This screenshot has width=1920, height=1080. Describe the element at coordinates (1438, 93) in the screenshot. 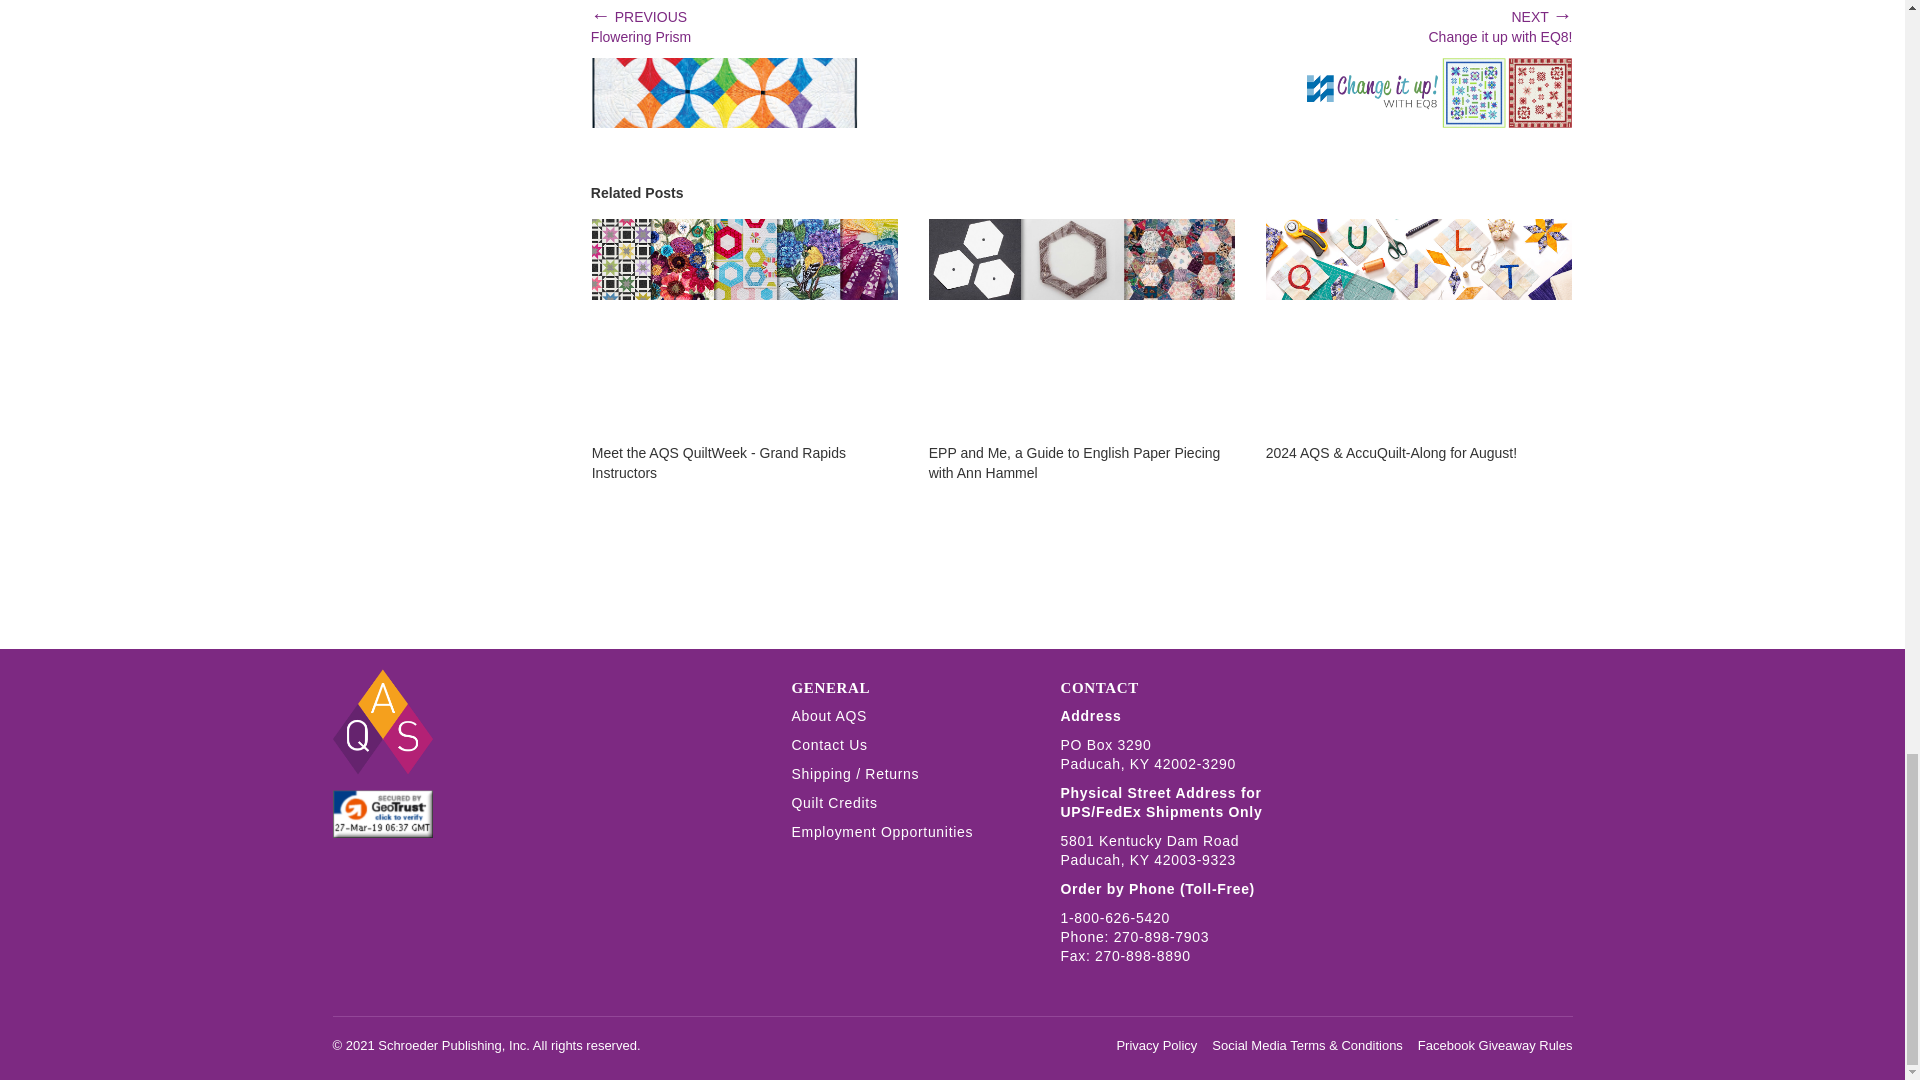

I see `Change it up with EQ8!` at that location.